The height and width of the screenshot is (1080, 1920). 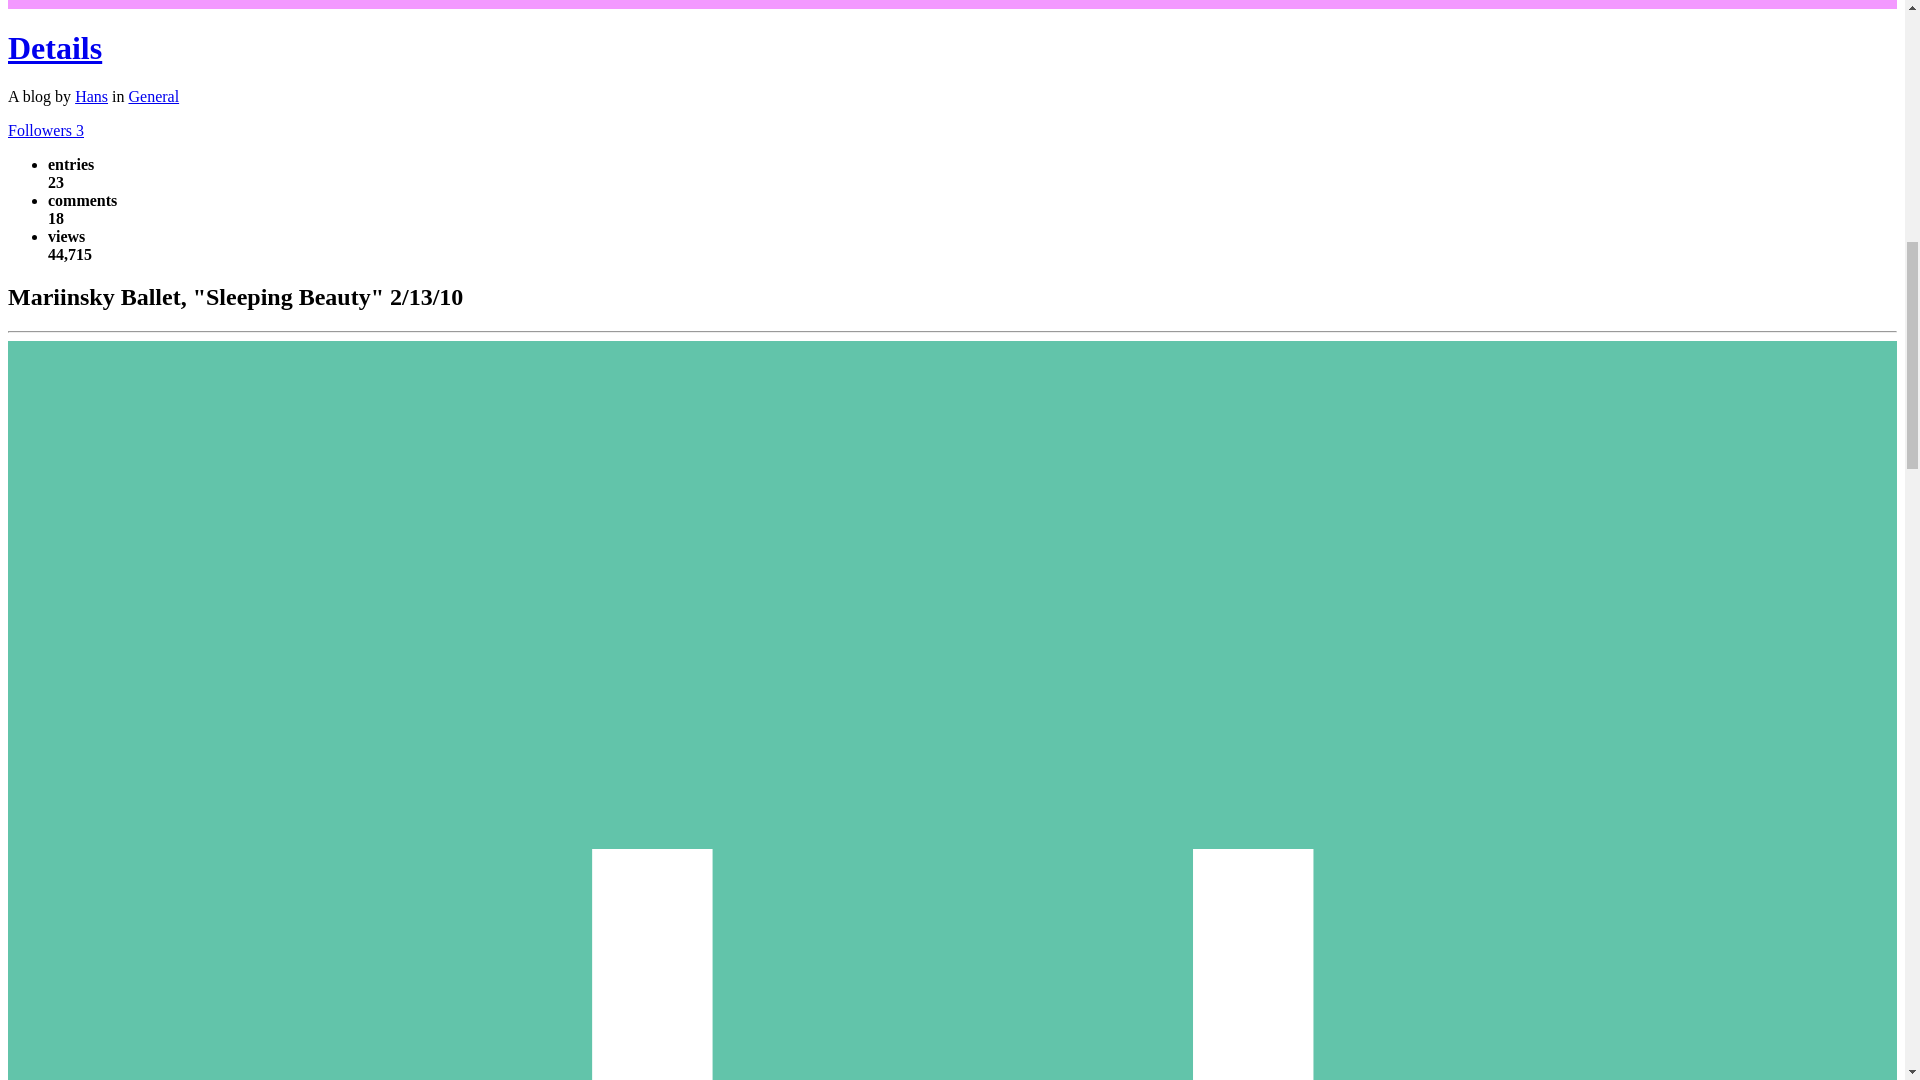 What do you see at coordinates (54, 48) in the screenshot?
I see `Go to the blog Details` at bounding box center [54, 48].